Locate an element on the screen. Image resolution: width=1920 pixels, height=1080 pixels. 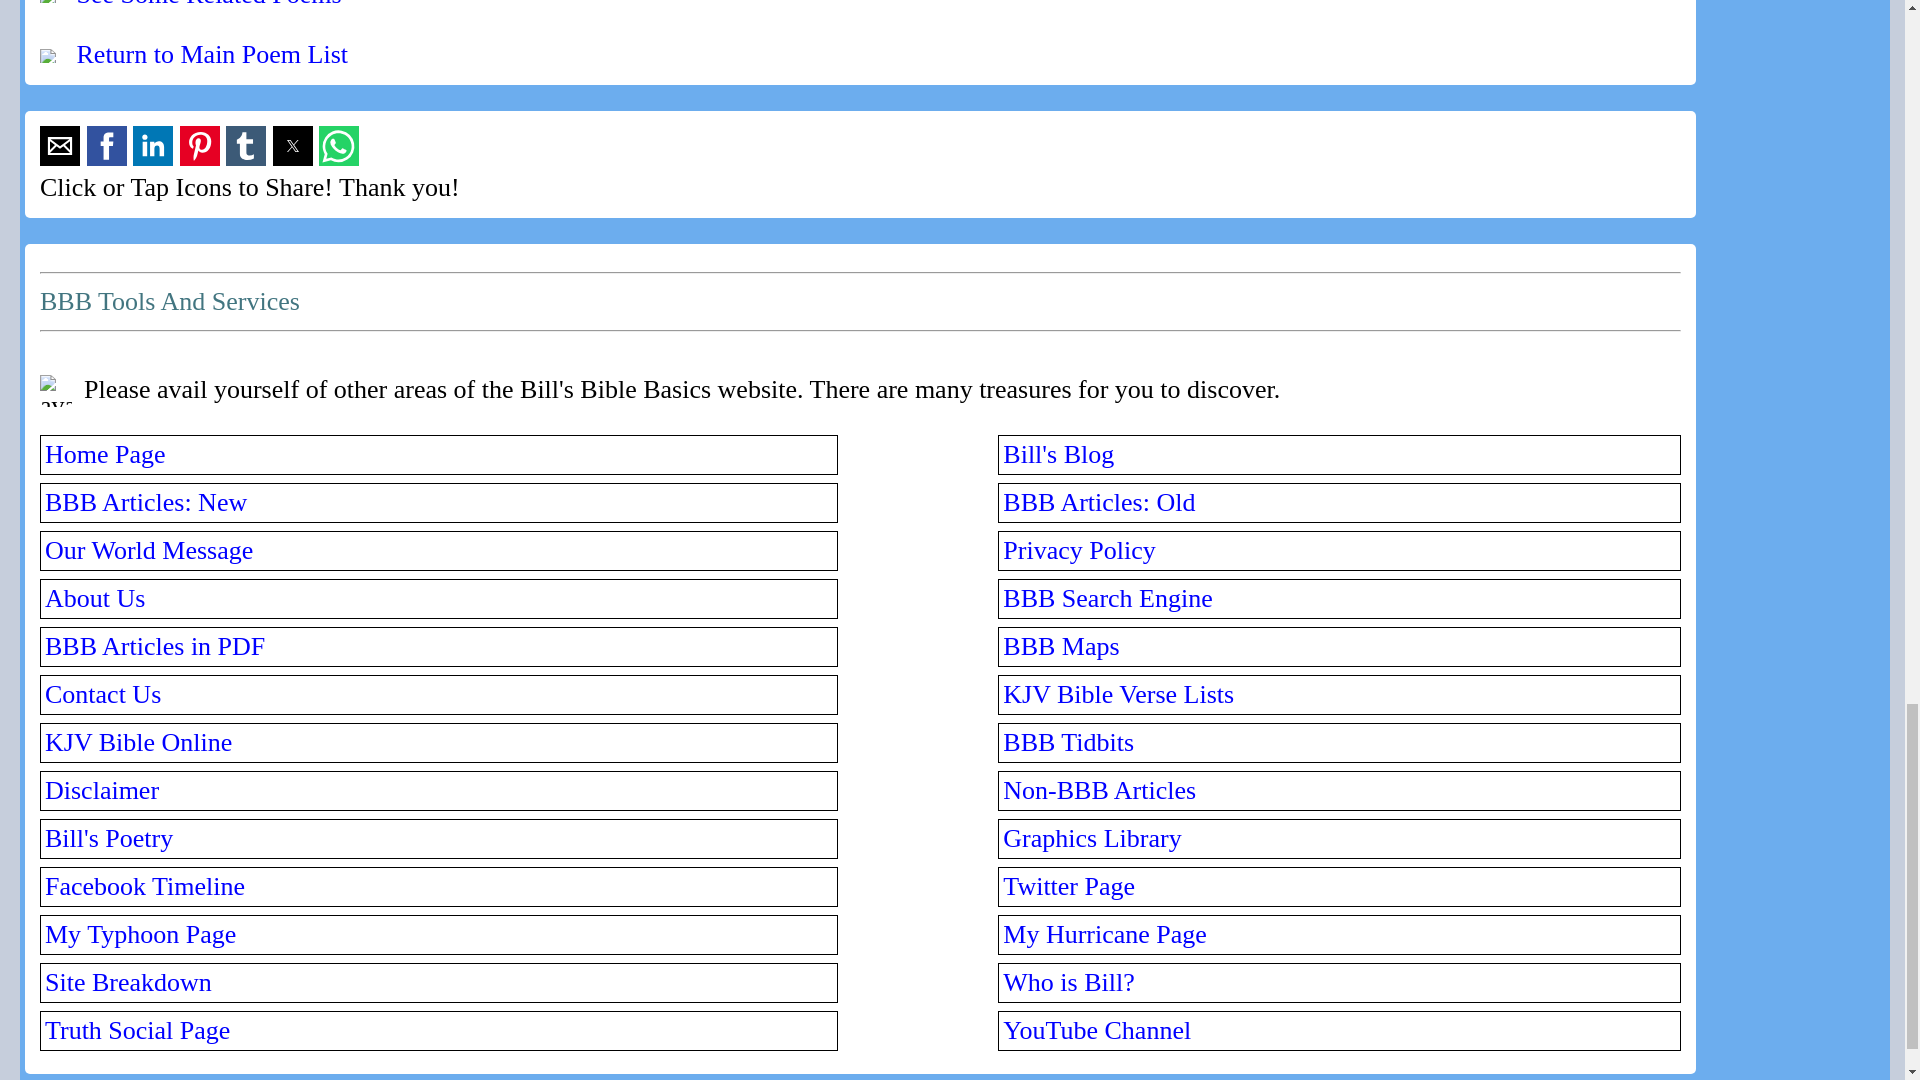
My Typhoon Page is located at coordinates (140, 934).